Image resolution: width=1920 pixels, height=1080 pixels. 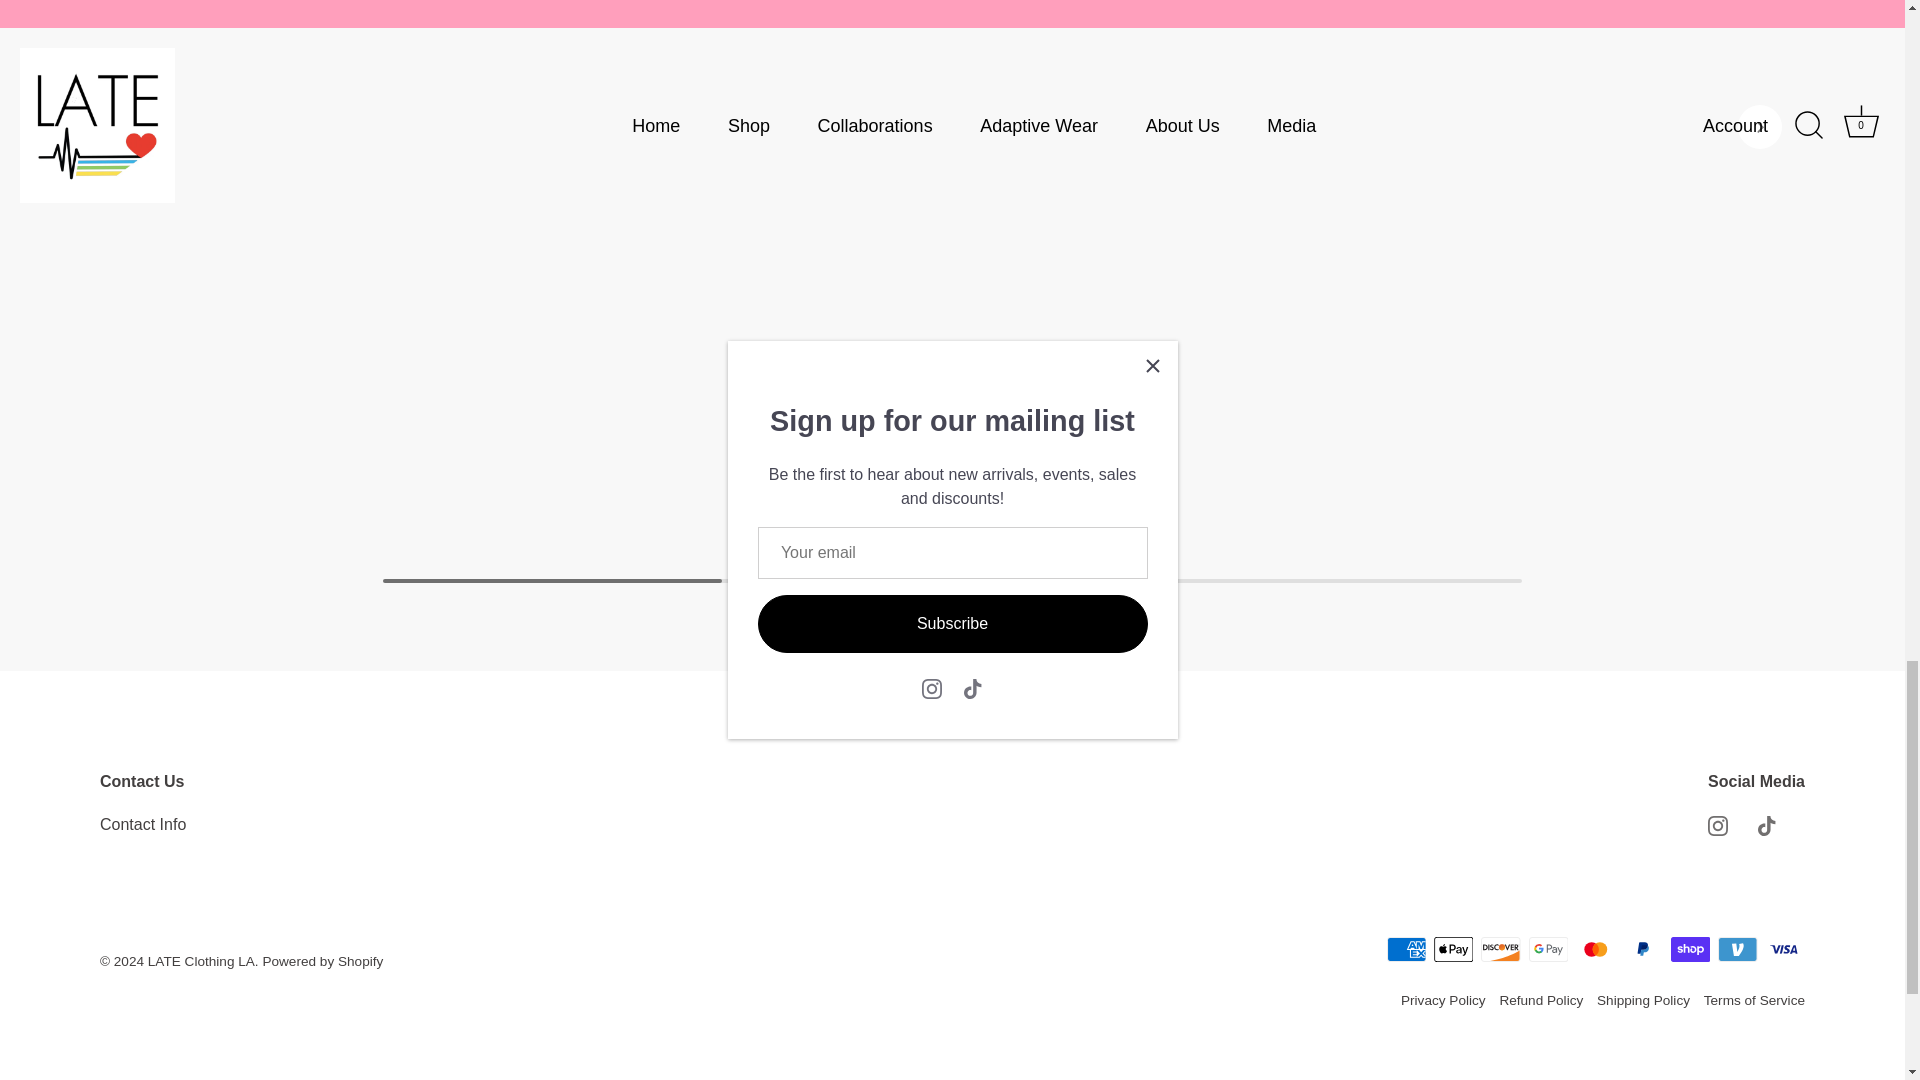 I want to click on Google Pay, so click(x=1548, y=950).